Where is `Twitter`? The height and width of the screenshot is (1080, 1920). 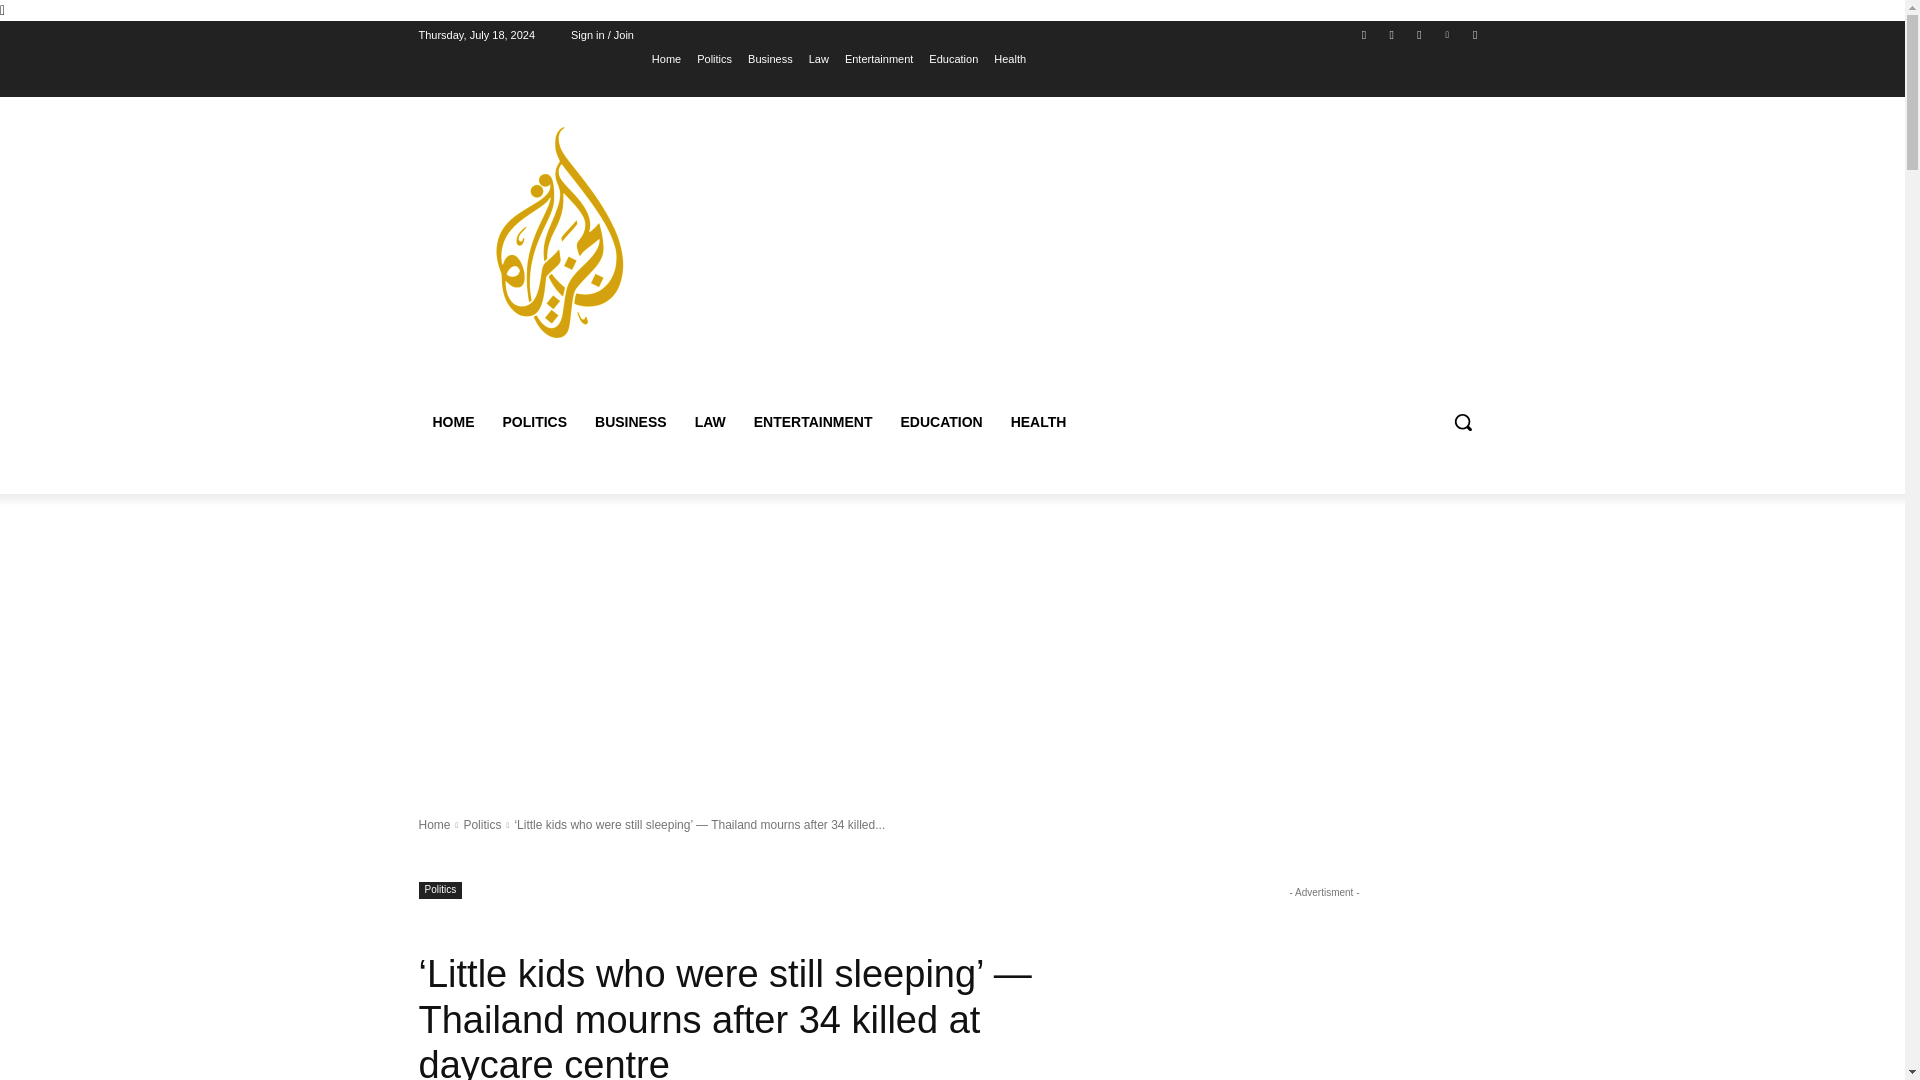 Twitter is located at coordinates (1418, 35).